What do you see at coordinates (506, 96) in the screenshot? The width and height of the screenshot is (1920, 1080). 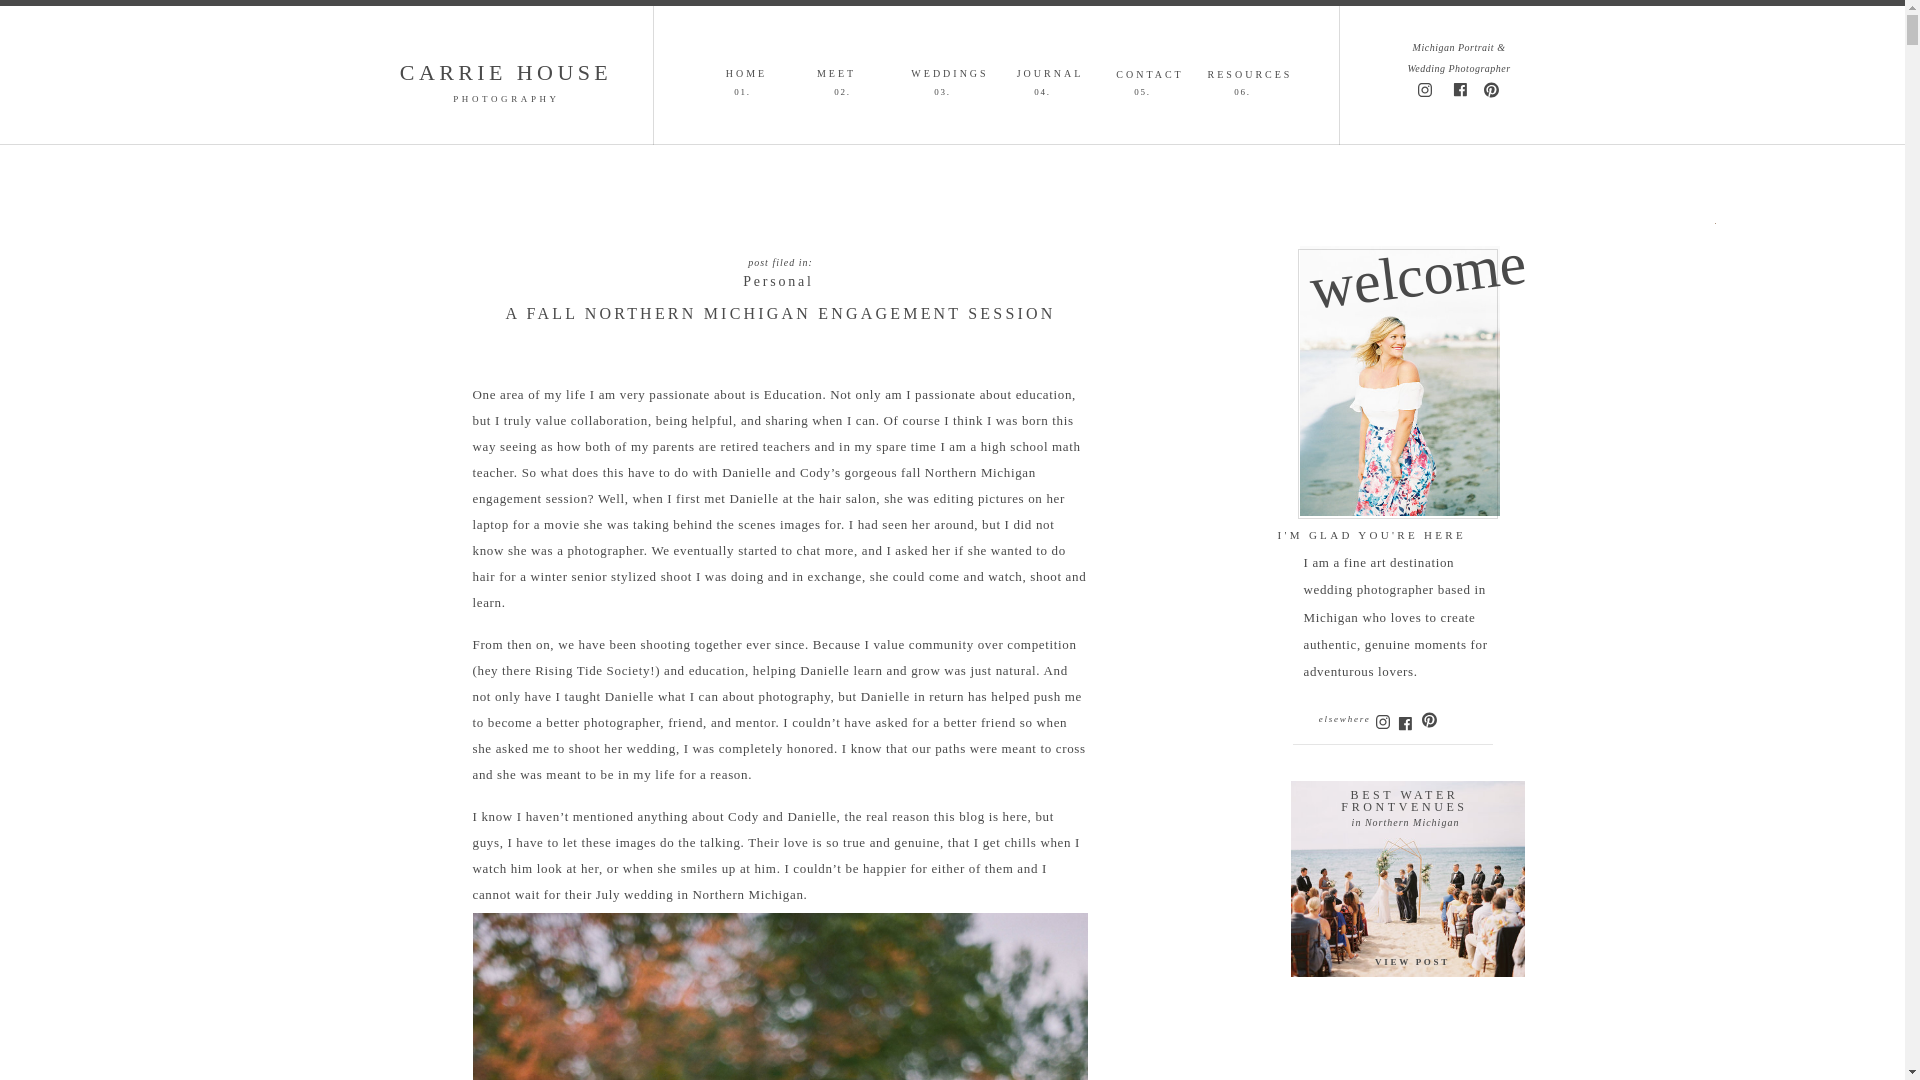 I see `PHOTOGRAPHY` at bounding box center [506, 96].